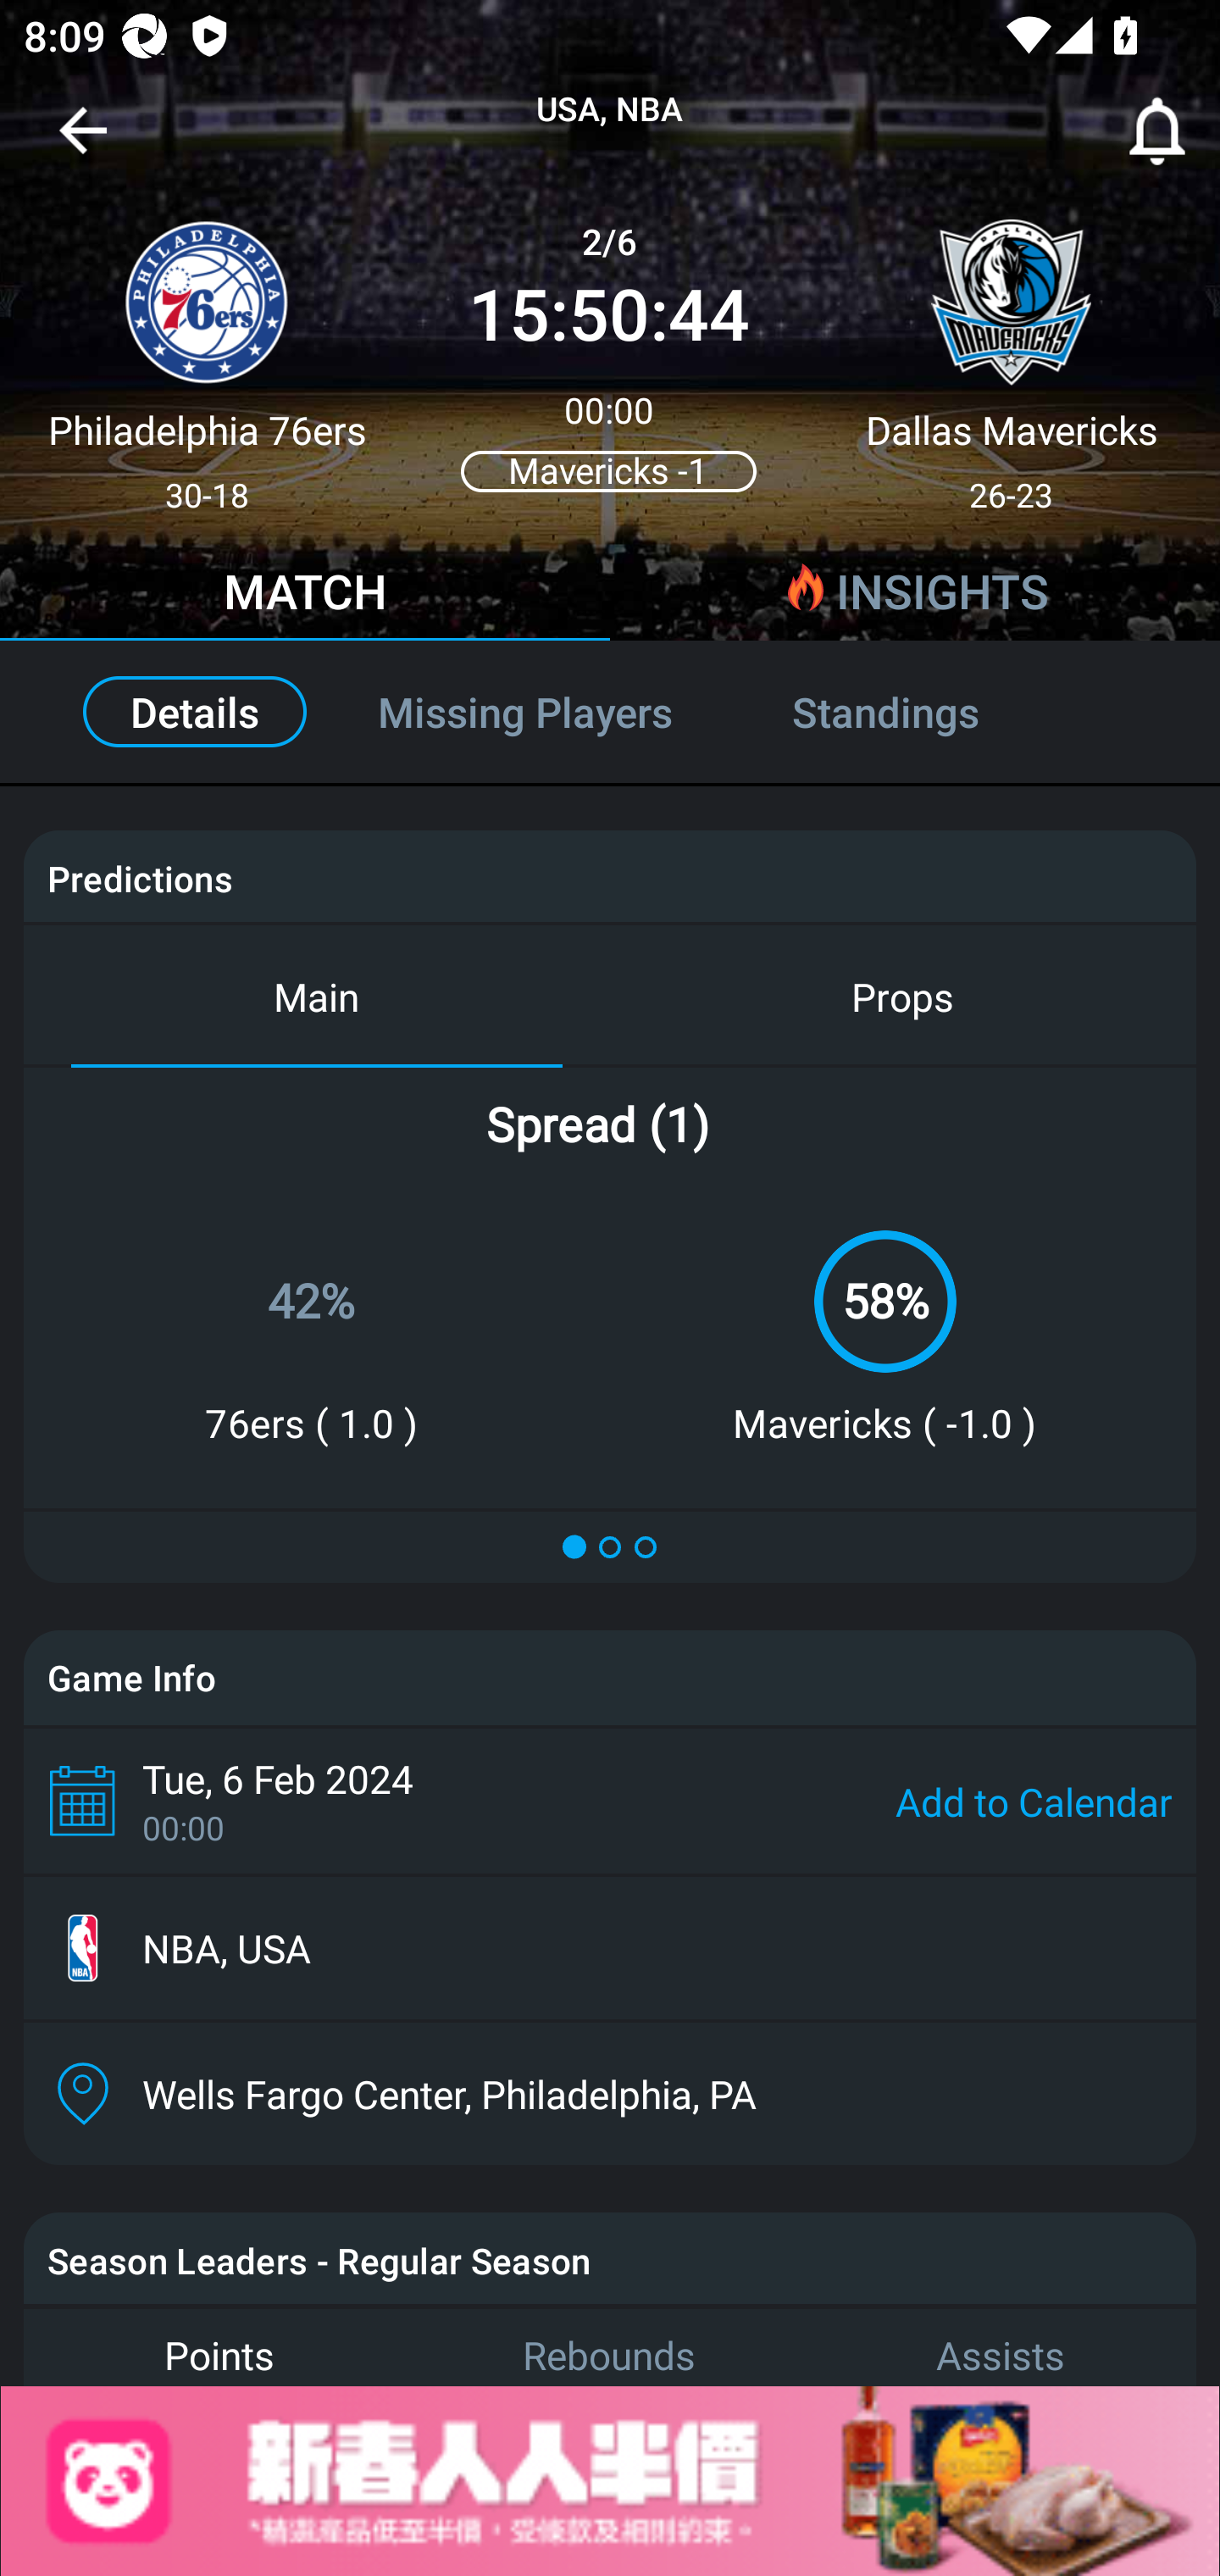  What do you see at coordinates (525, 712) in the screenshot?
I see `Missing Players` at bounding box center [525, 712].